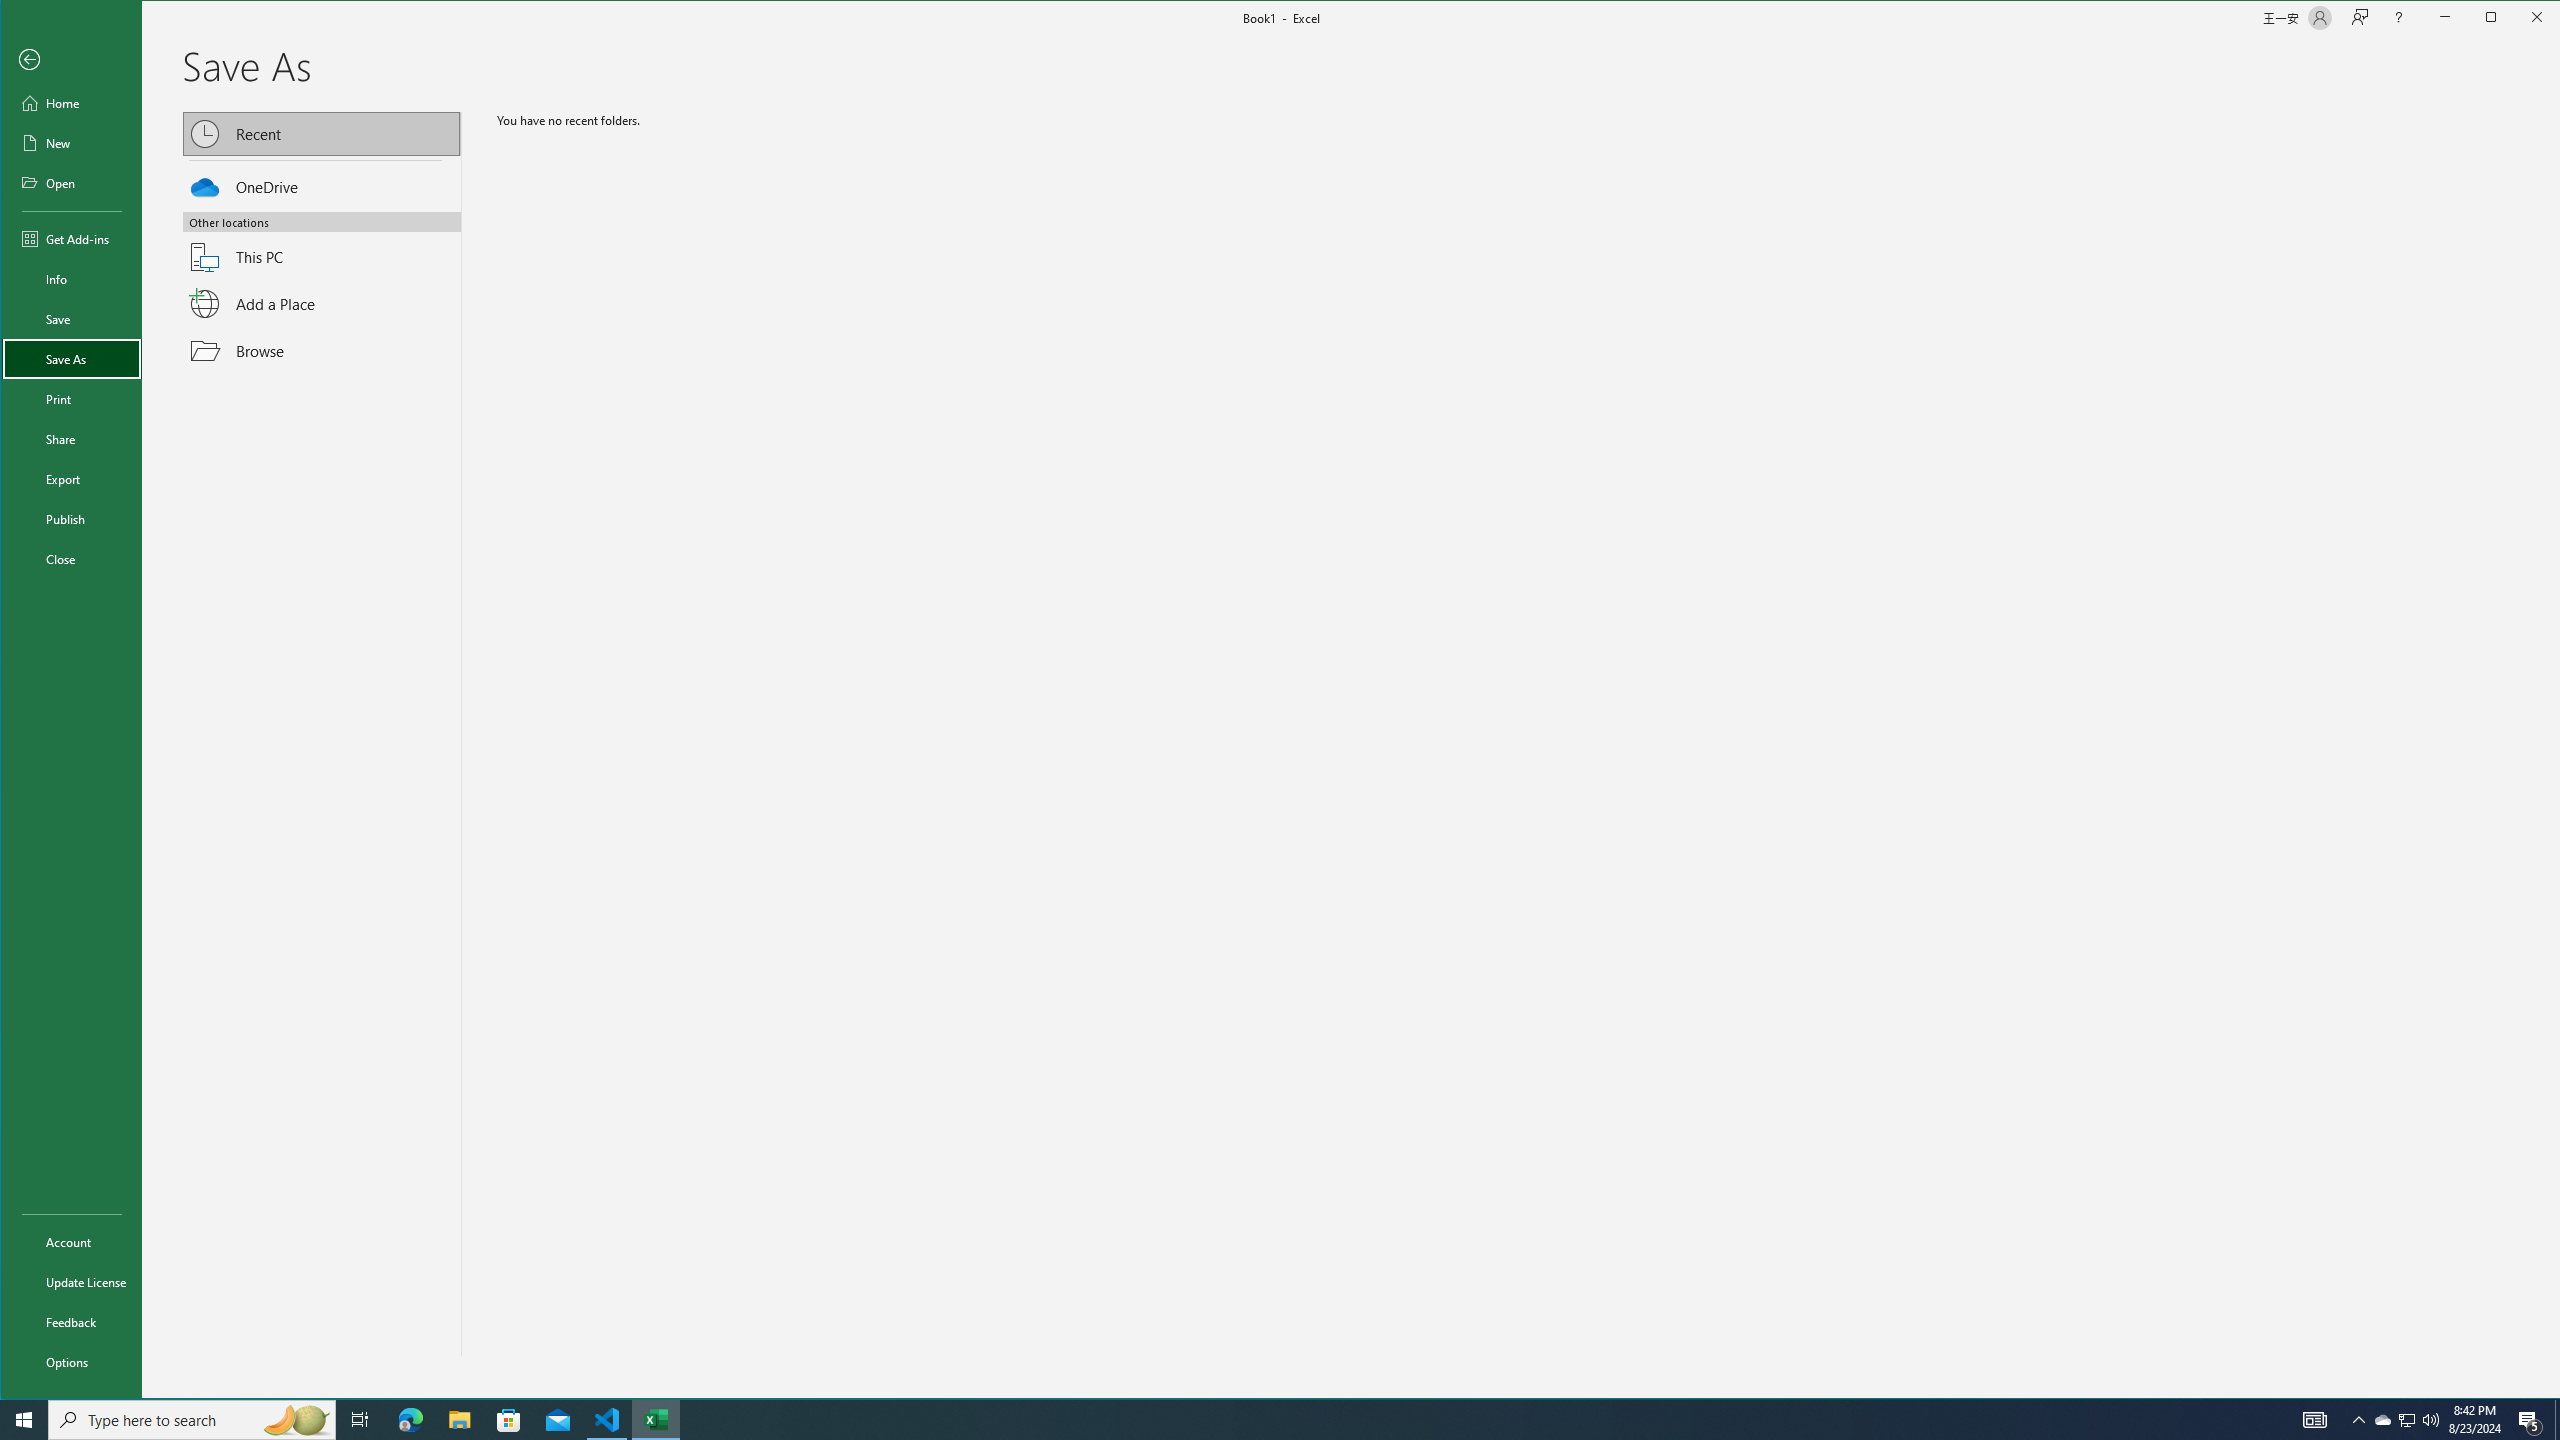  What do you see at coordinates (71, 518) in the screenshot?
I see `Action Center, 5 new notifications` at bounding box center [71, 518].